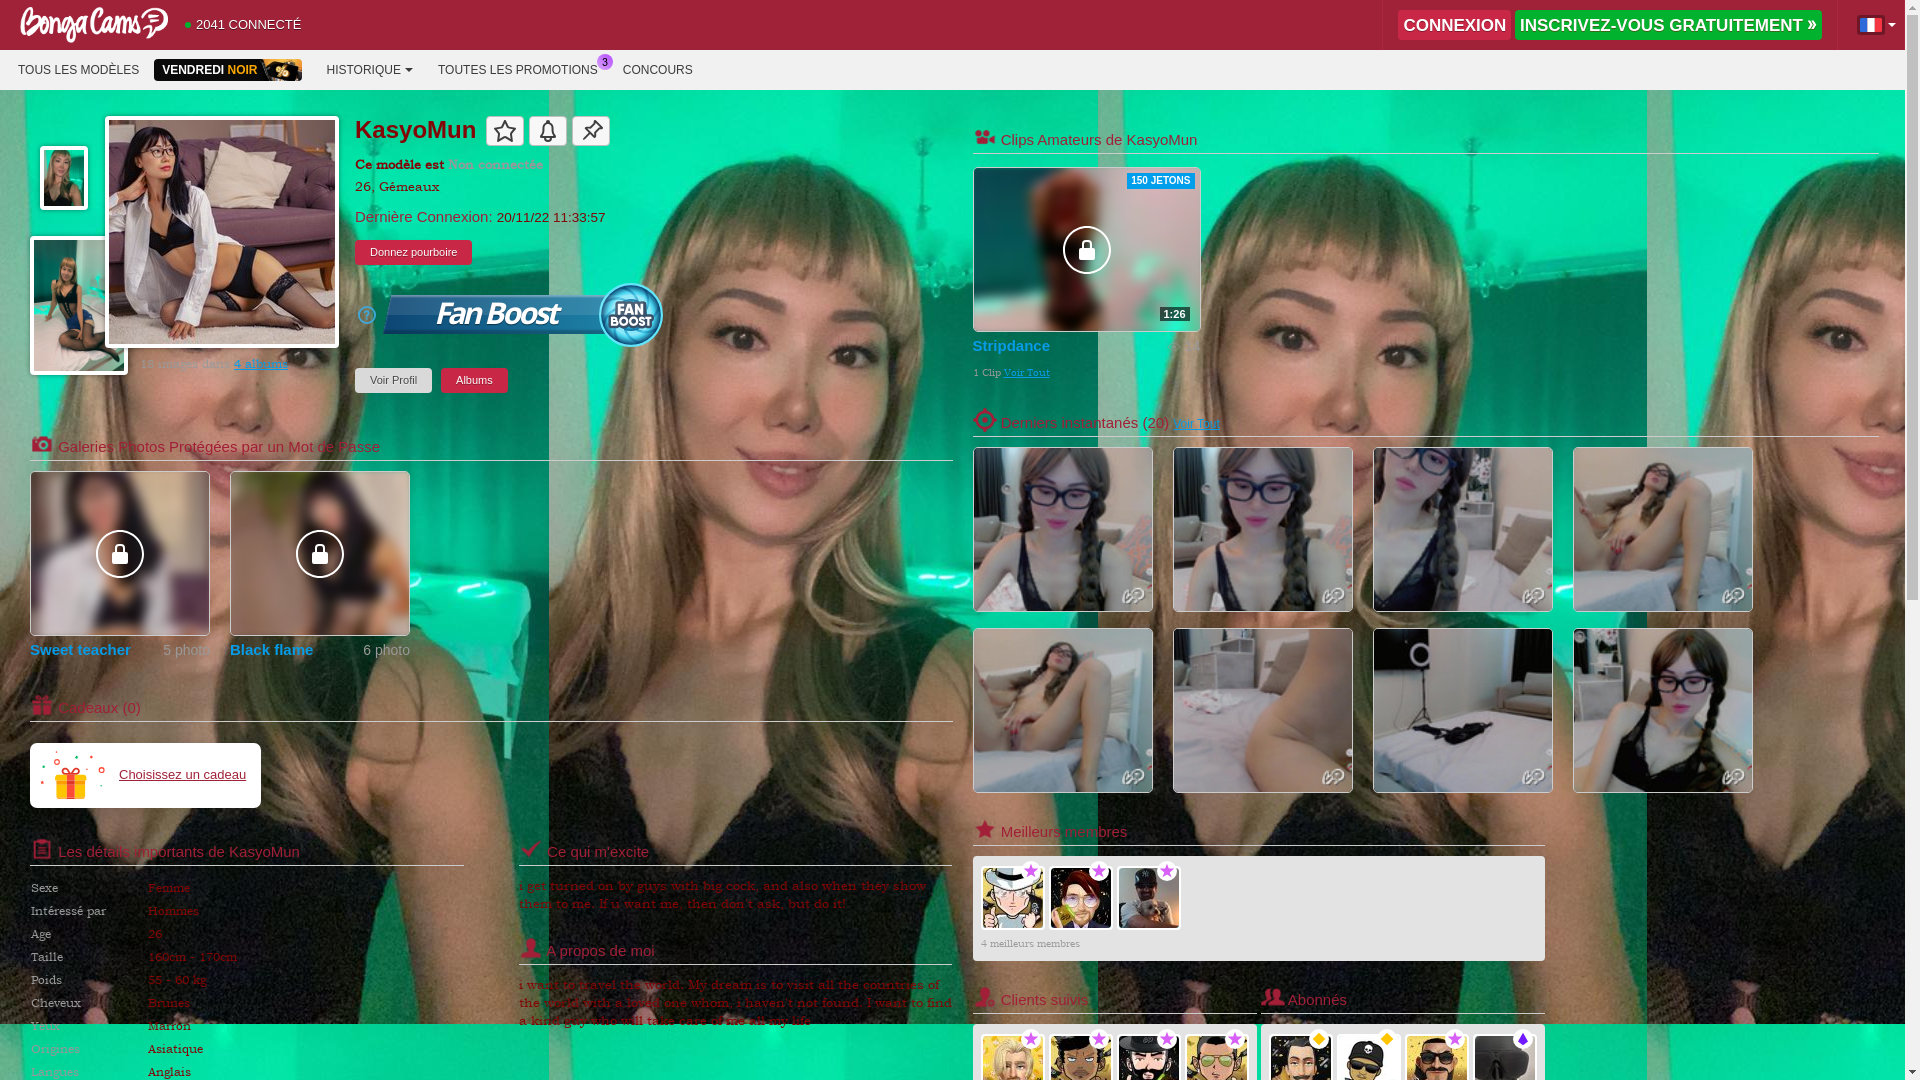 The height and width of the screenshot is (1080, 1920). I want to click on Unlimited, so click(1166, 1039).